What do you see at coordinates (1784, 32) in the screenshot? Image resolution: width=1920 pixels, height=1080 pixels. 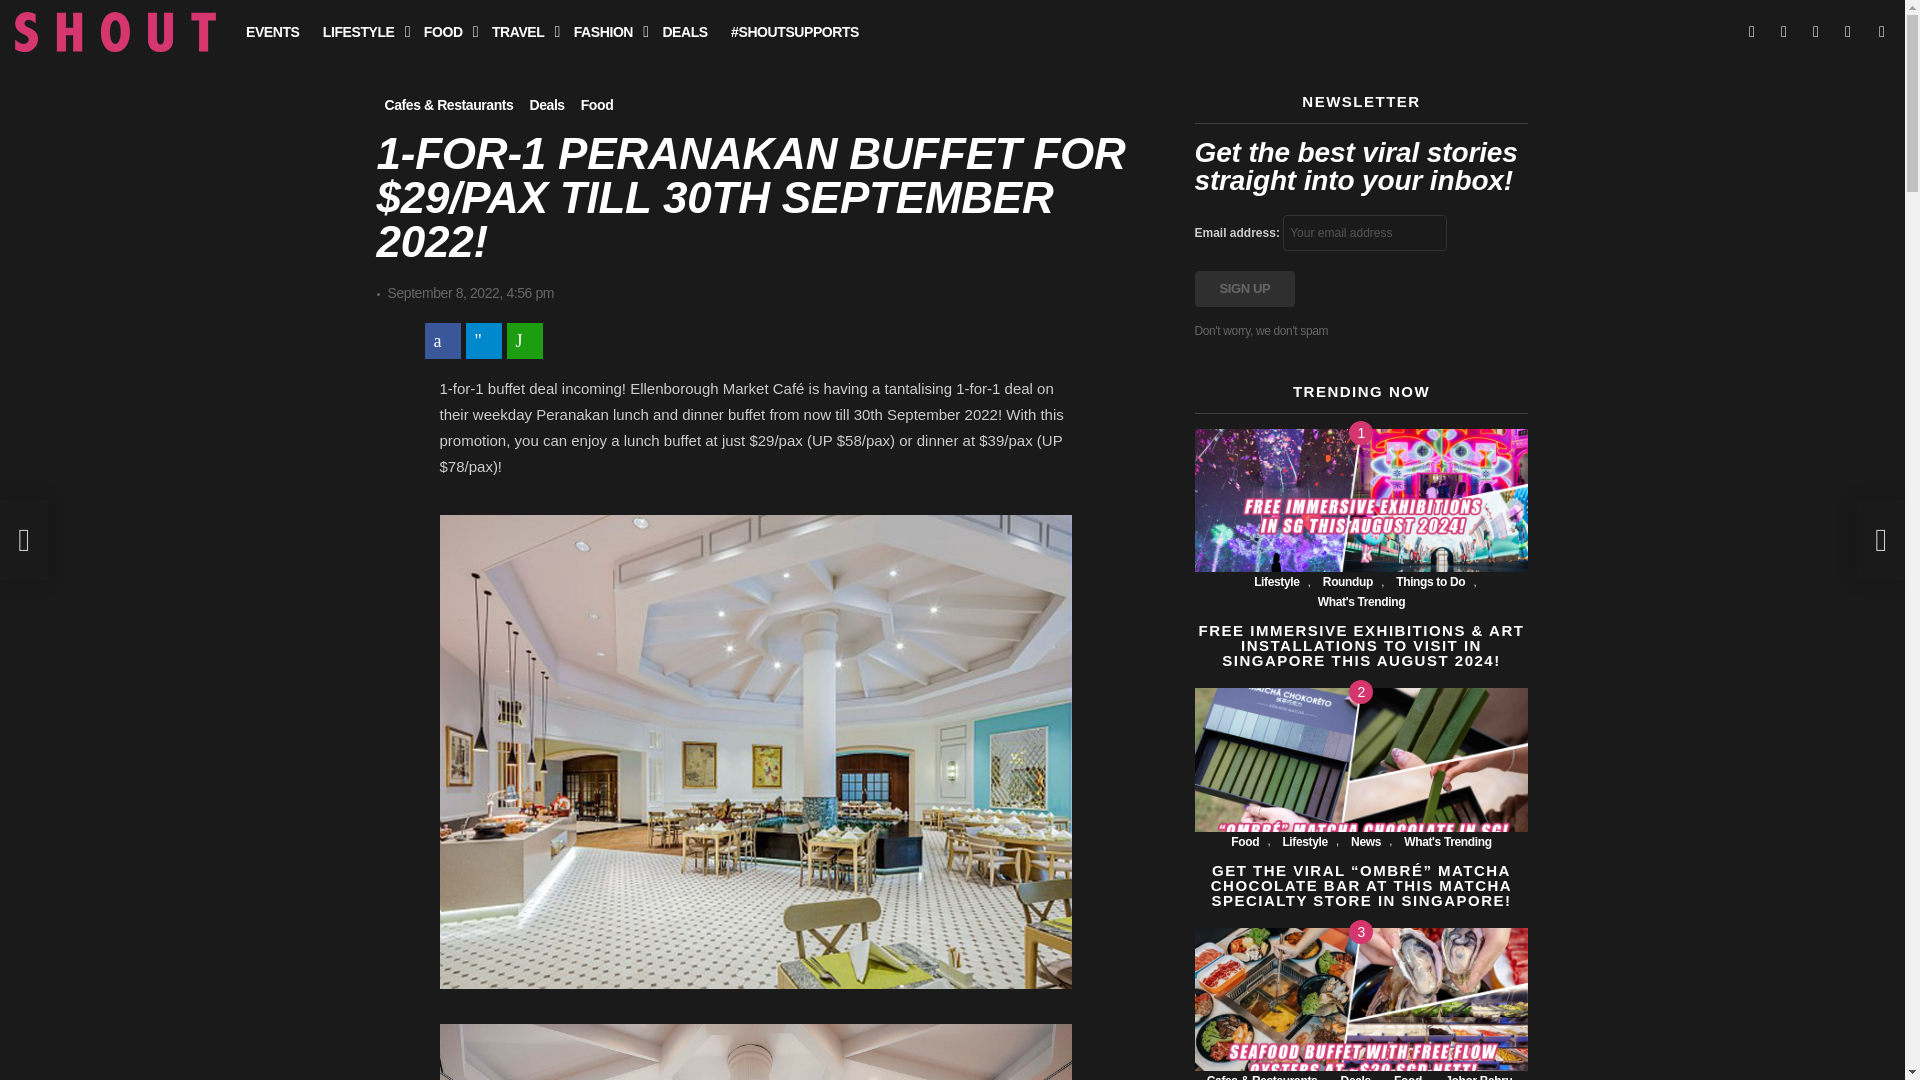 I see `twitter` at bounding box center [1784, 32].